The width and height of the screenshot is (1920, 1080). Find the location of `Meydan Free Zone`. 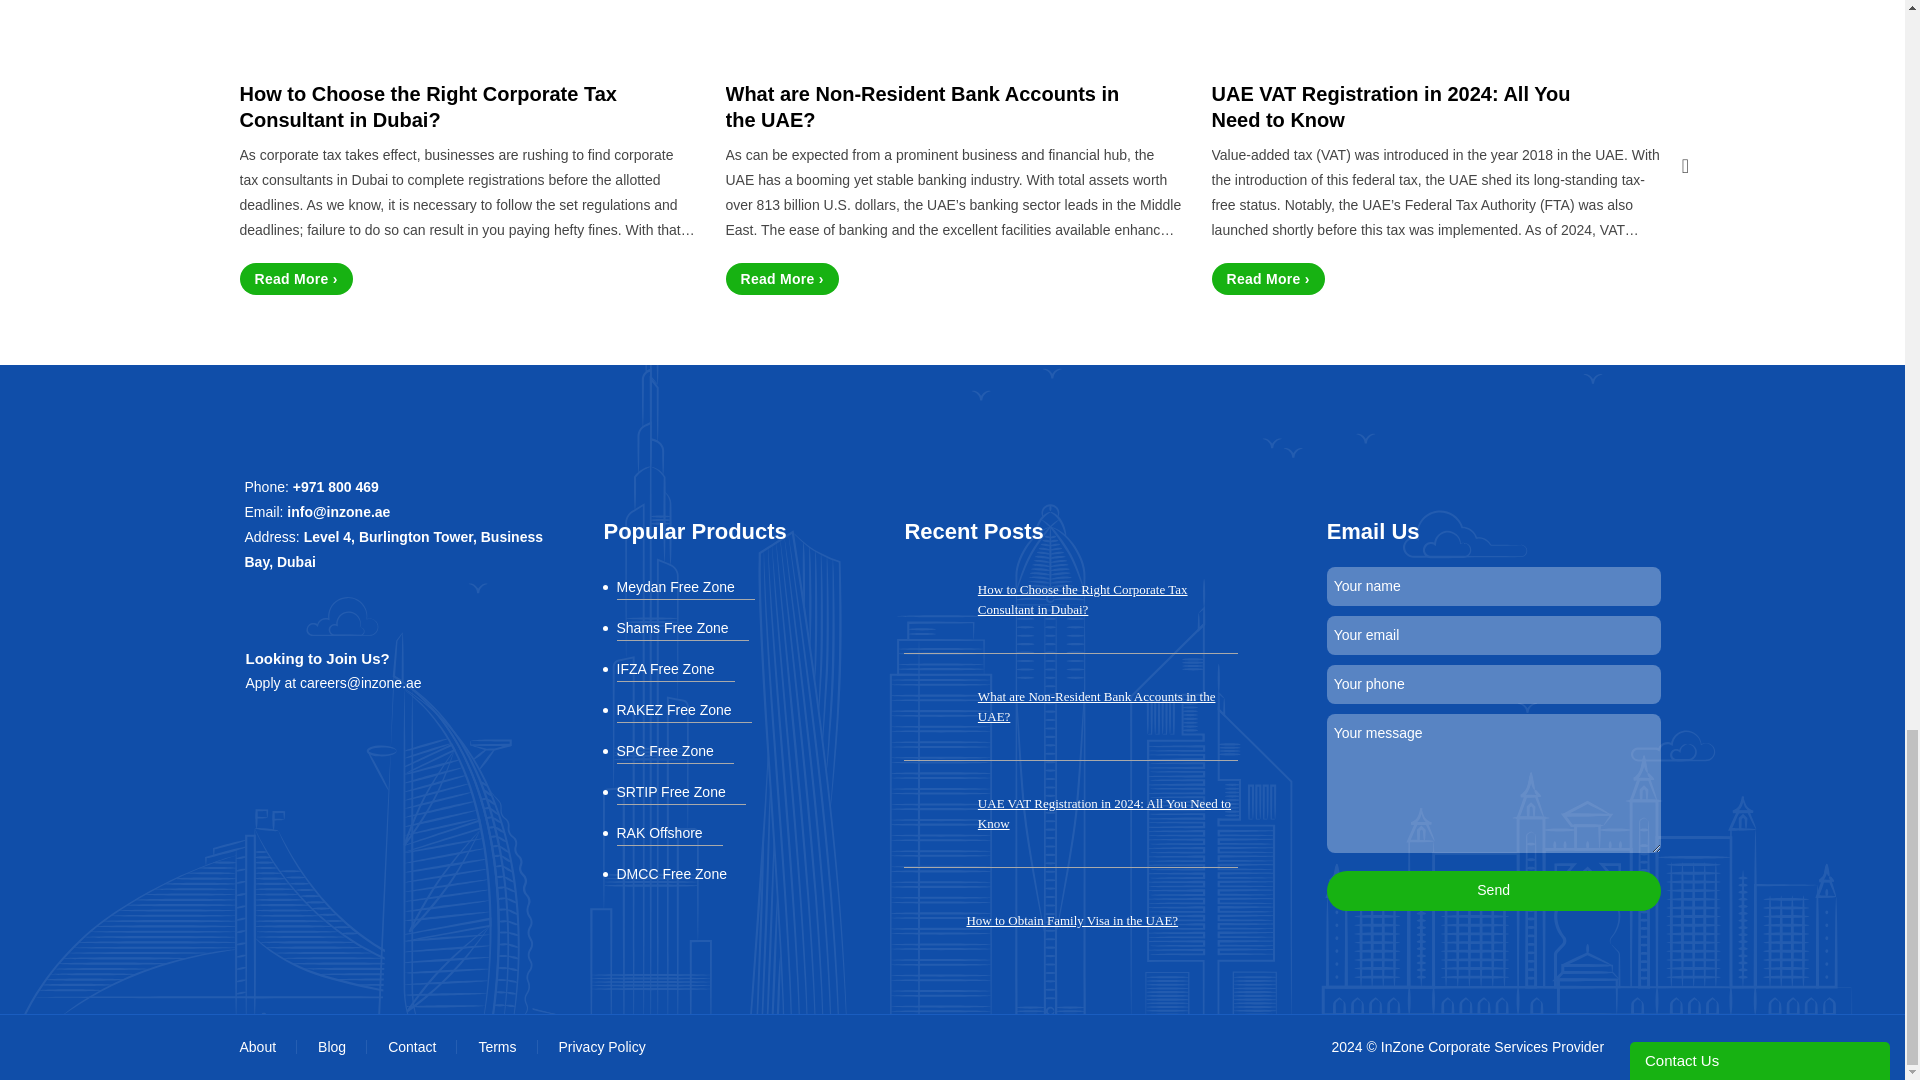

Meydan Free Zone is located at coordinates (685, 589).